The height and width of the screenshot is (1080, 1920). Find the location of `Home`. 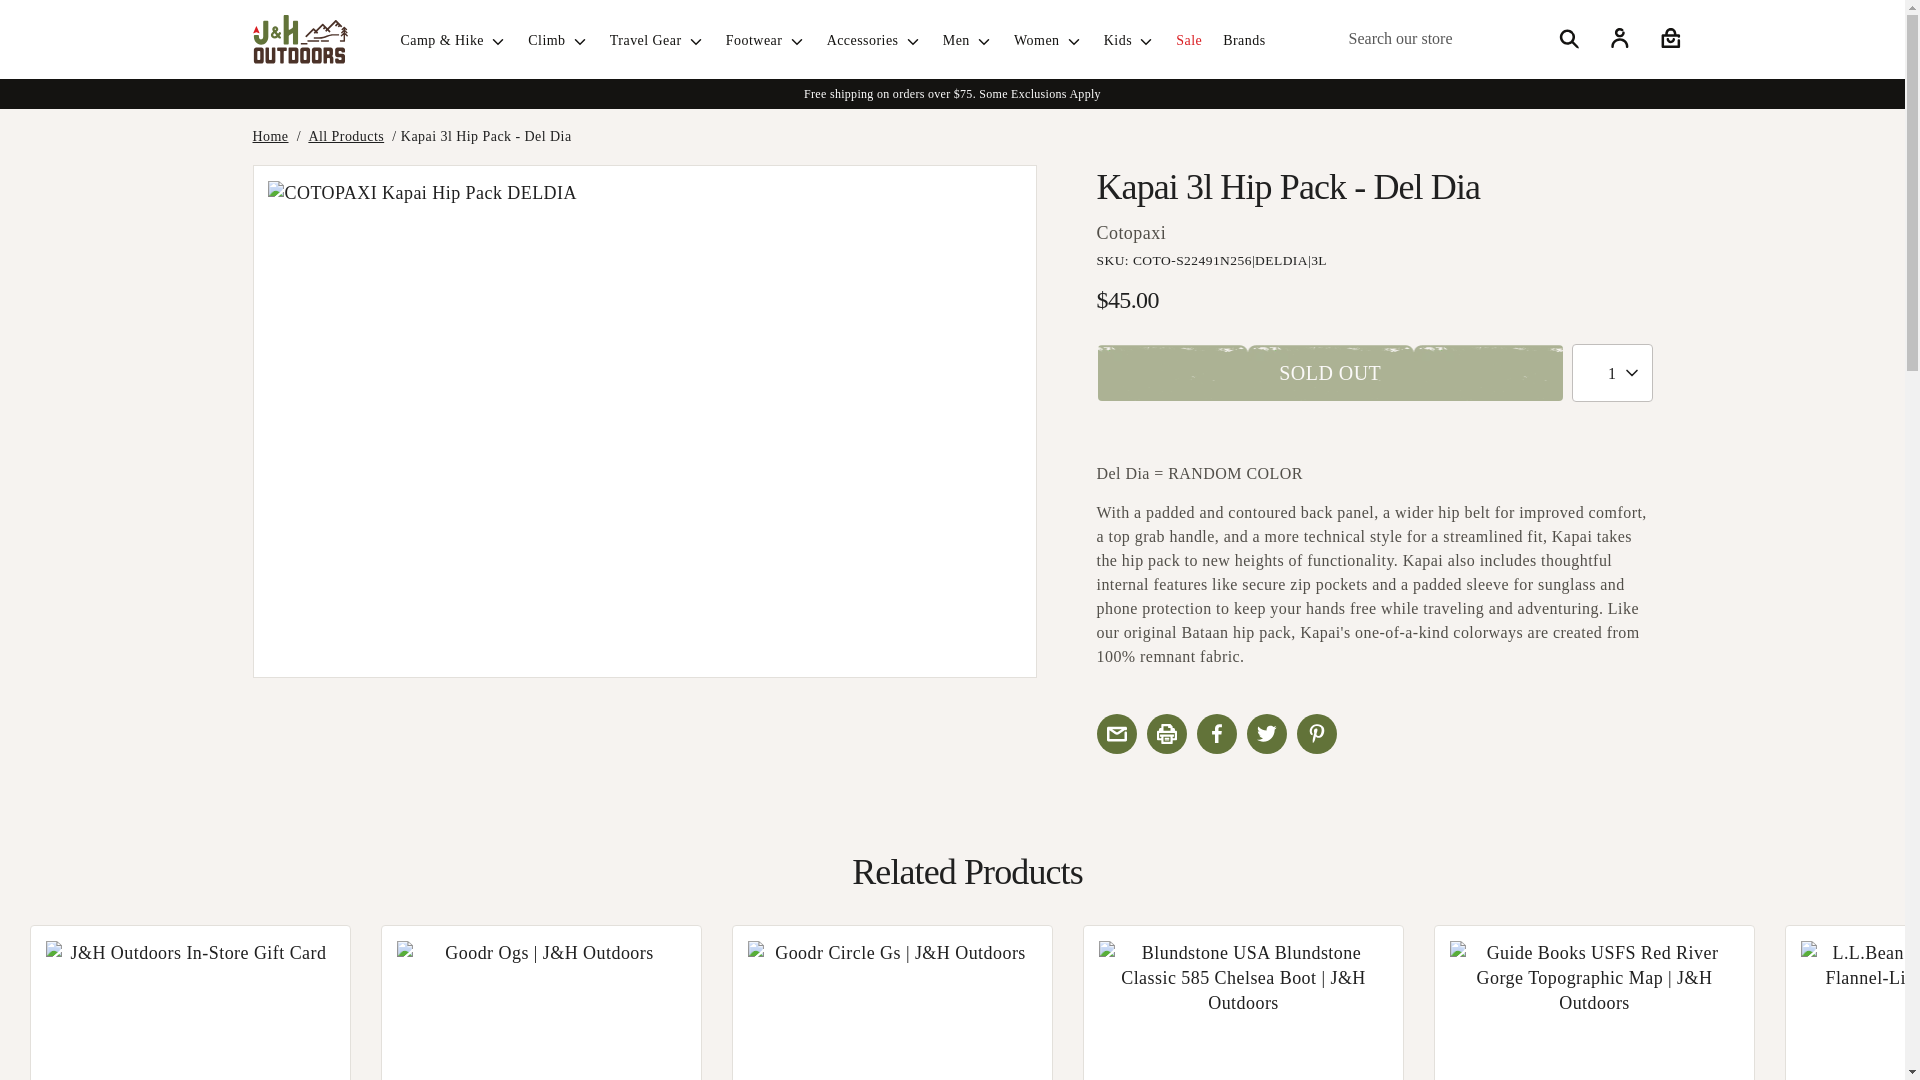

Home is located at coordinates (270, 136).